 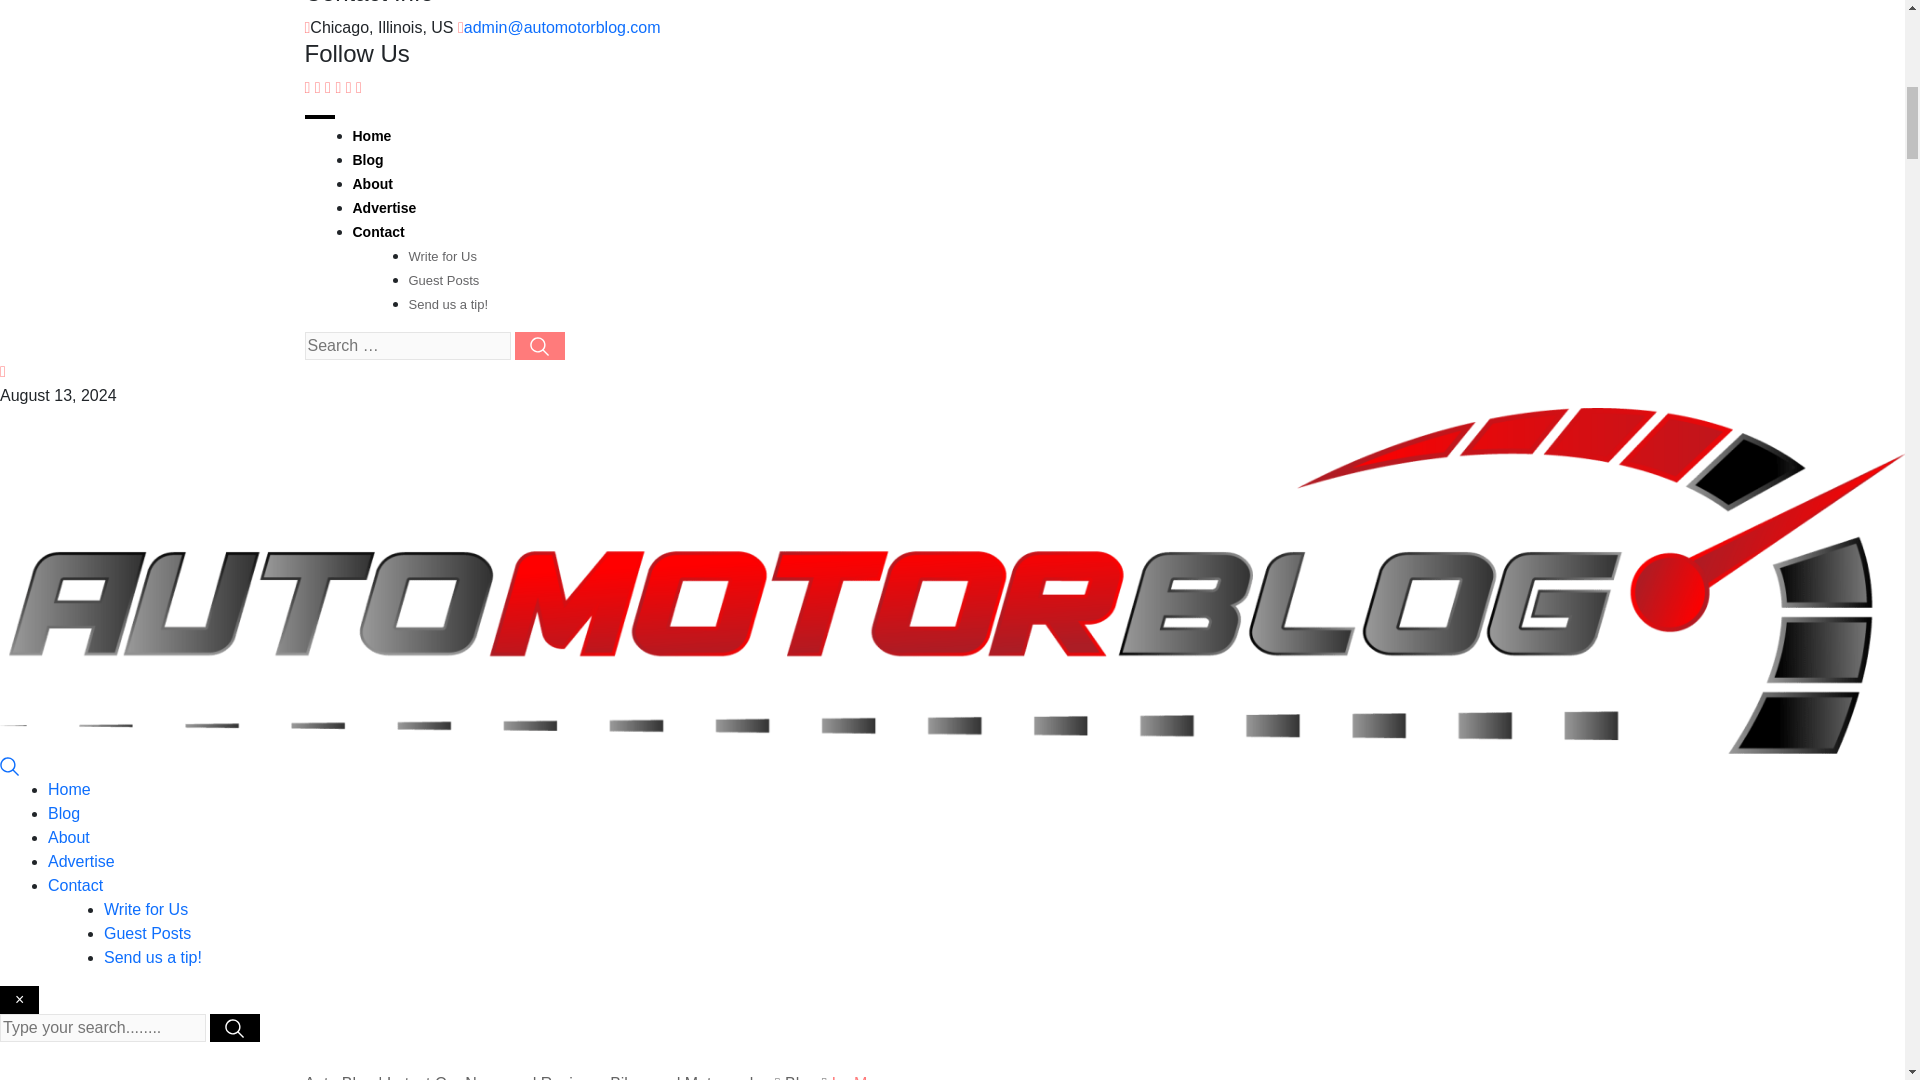 What do you see at coordinates (69, 789) in the screenshot?
I see `Home` at bounding box center [69, 789].